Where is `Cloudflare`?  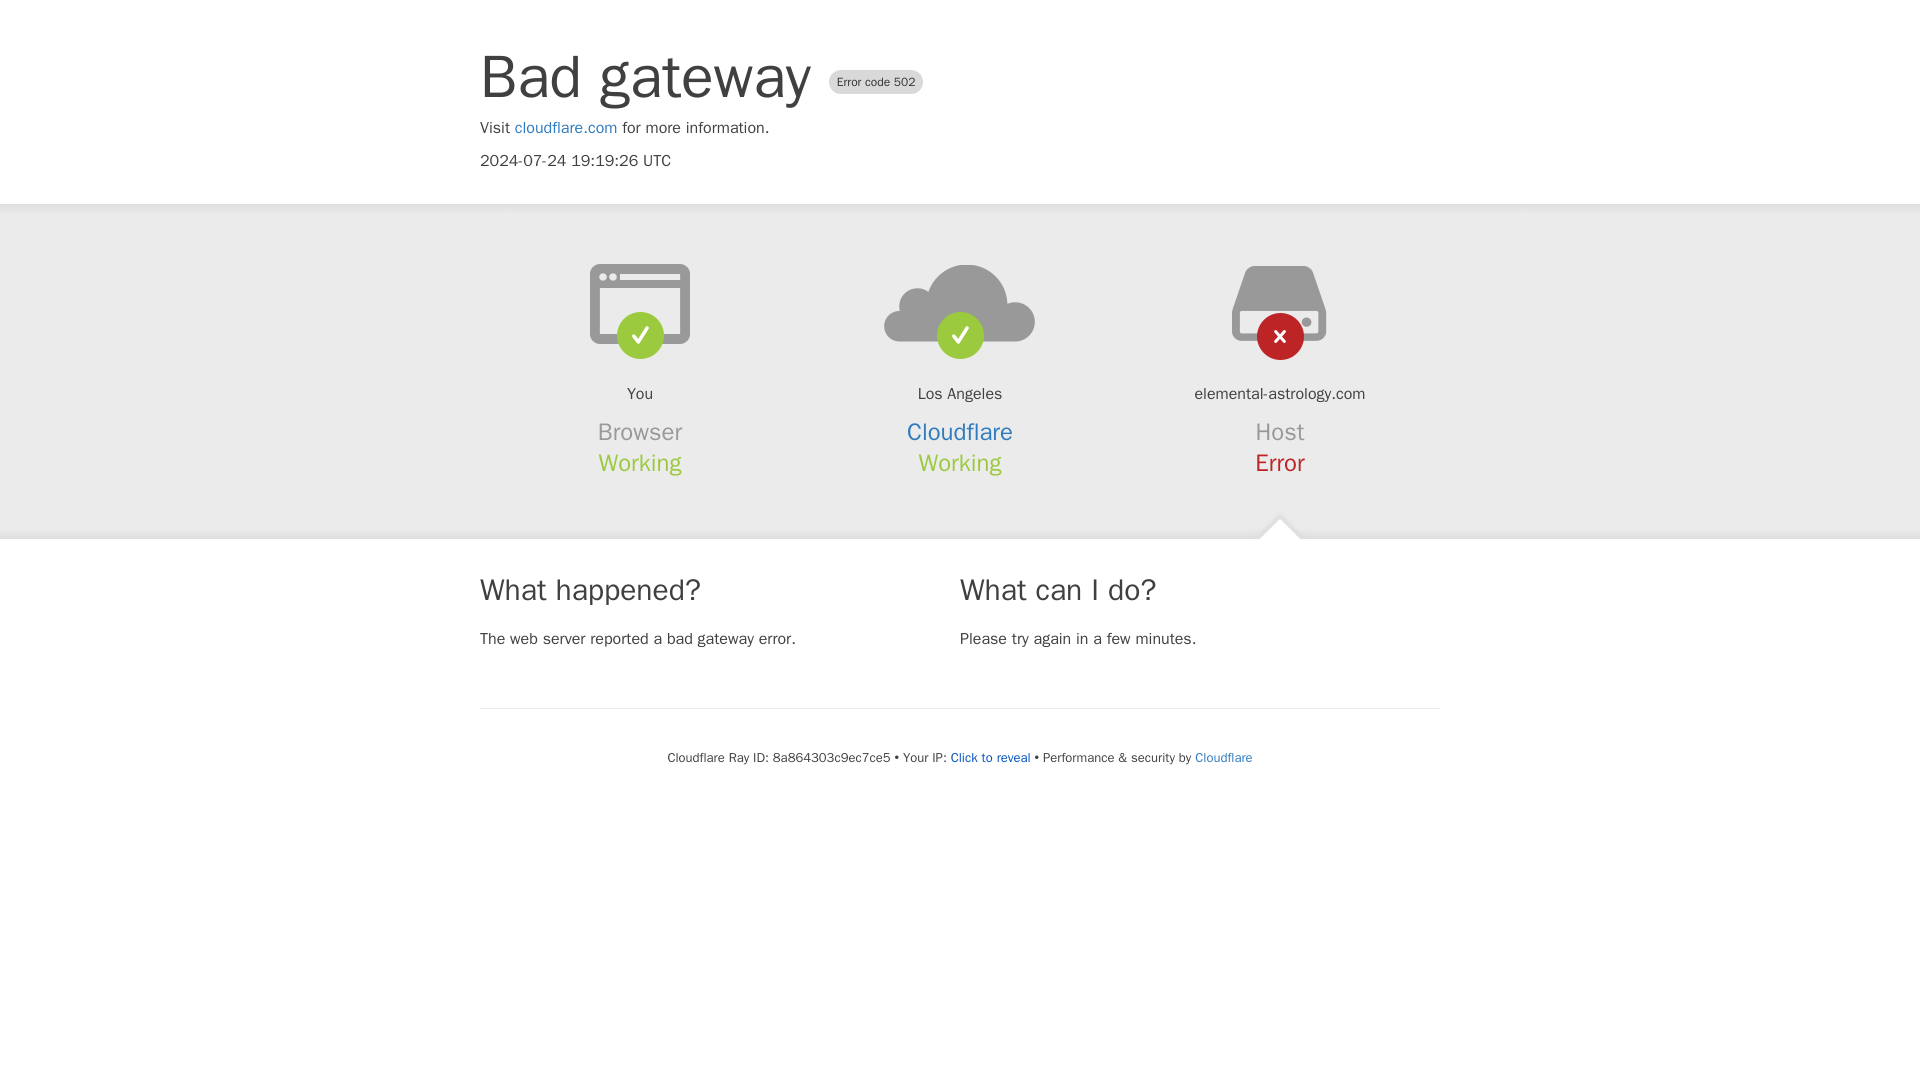 Cloudflare is located at coordinates (1222, 757).